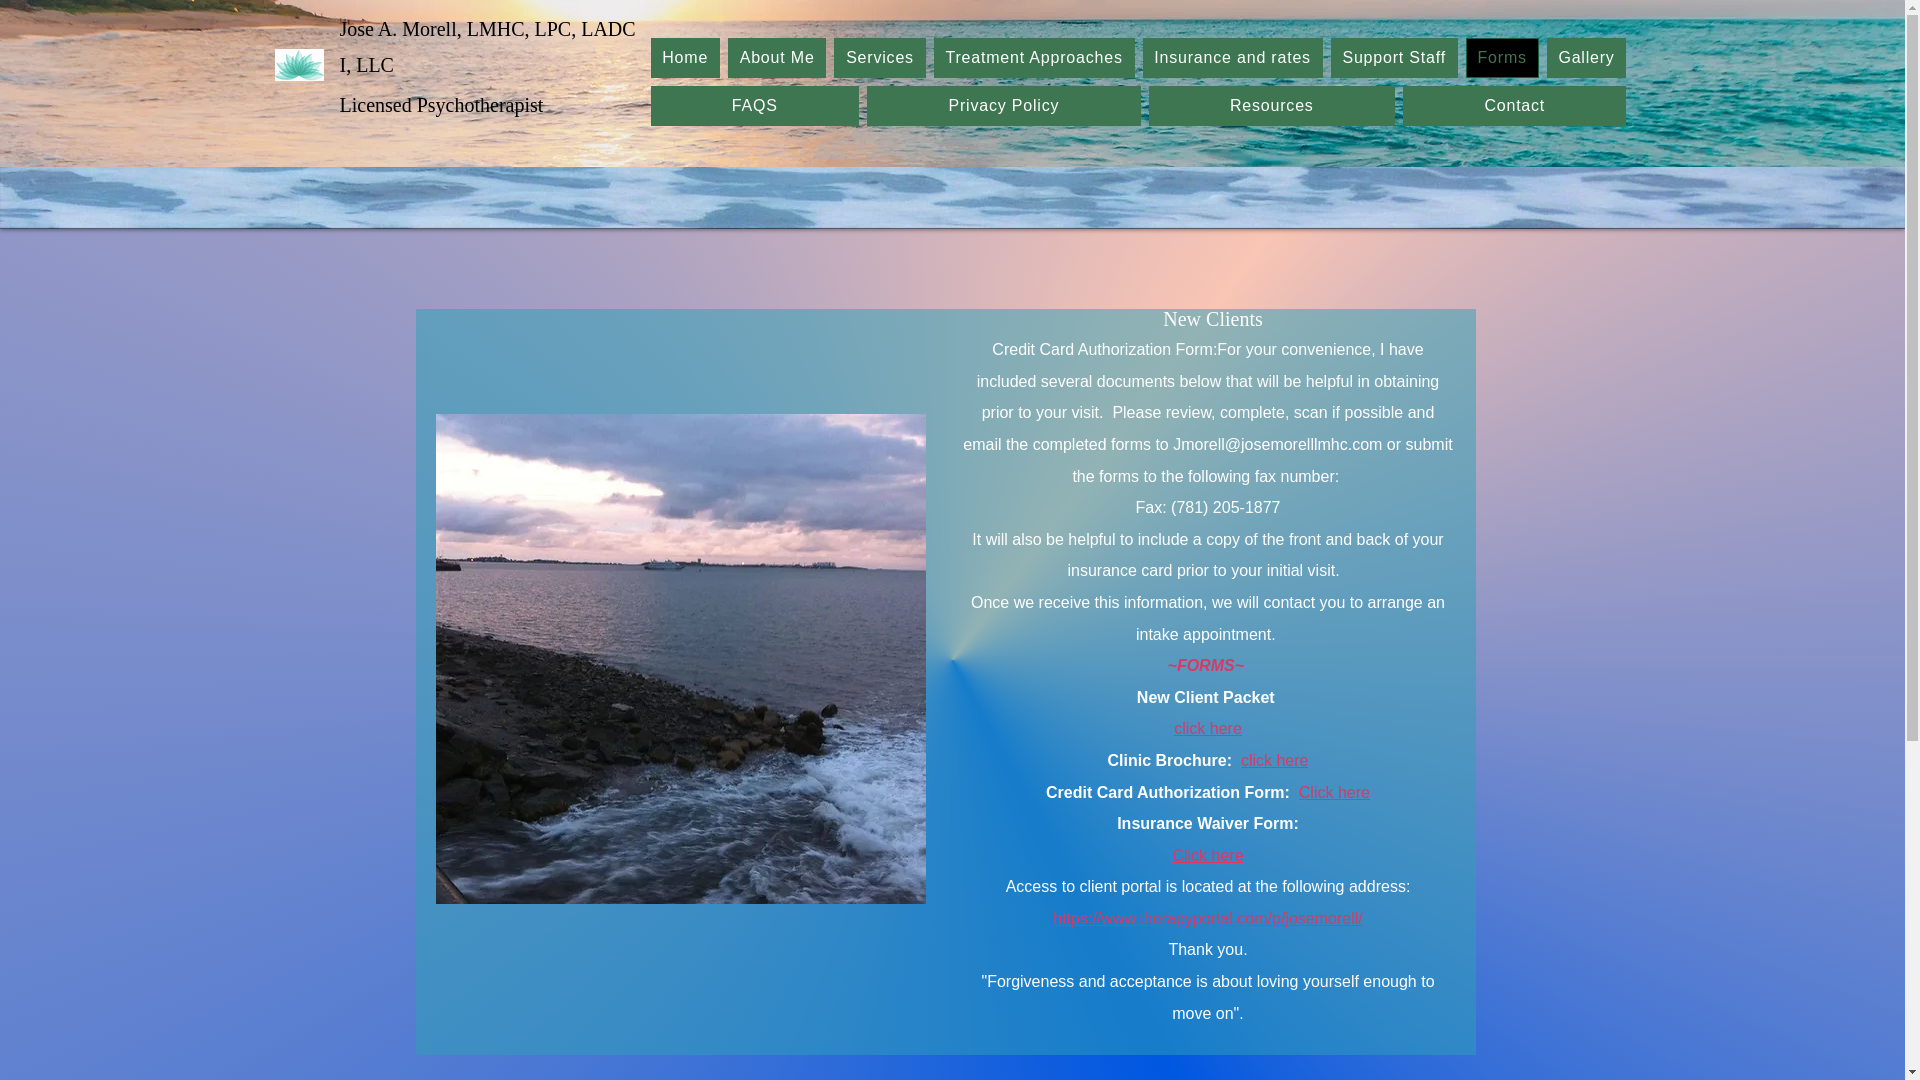  I want to click on Home, so click(684, 57).